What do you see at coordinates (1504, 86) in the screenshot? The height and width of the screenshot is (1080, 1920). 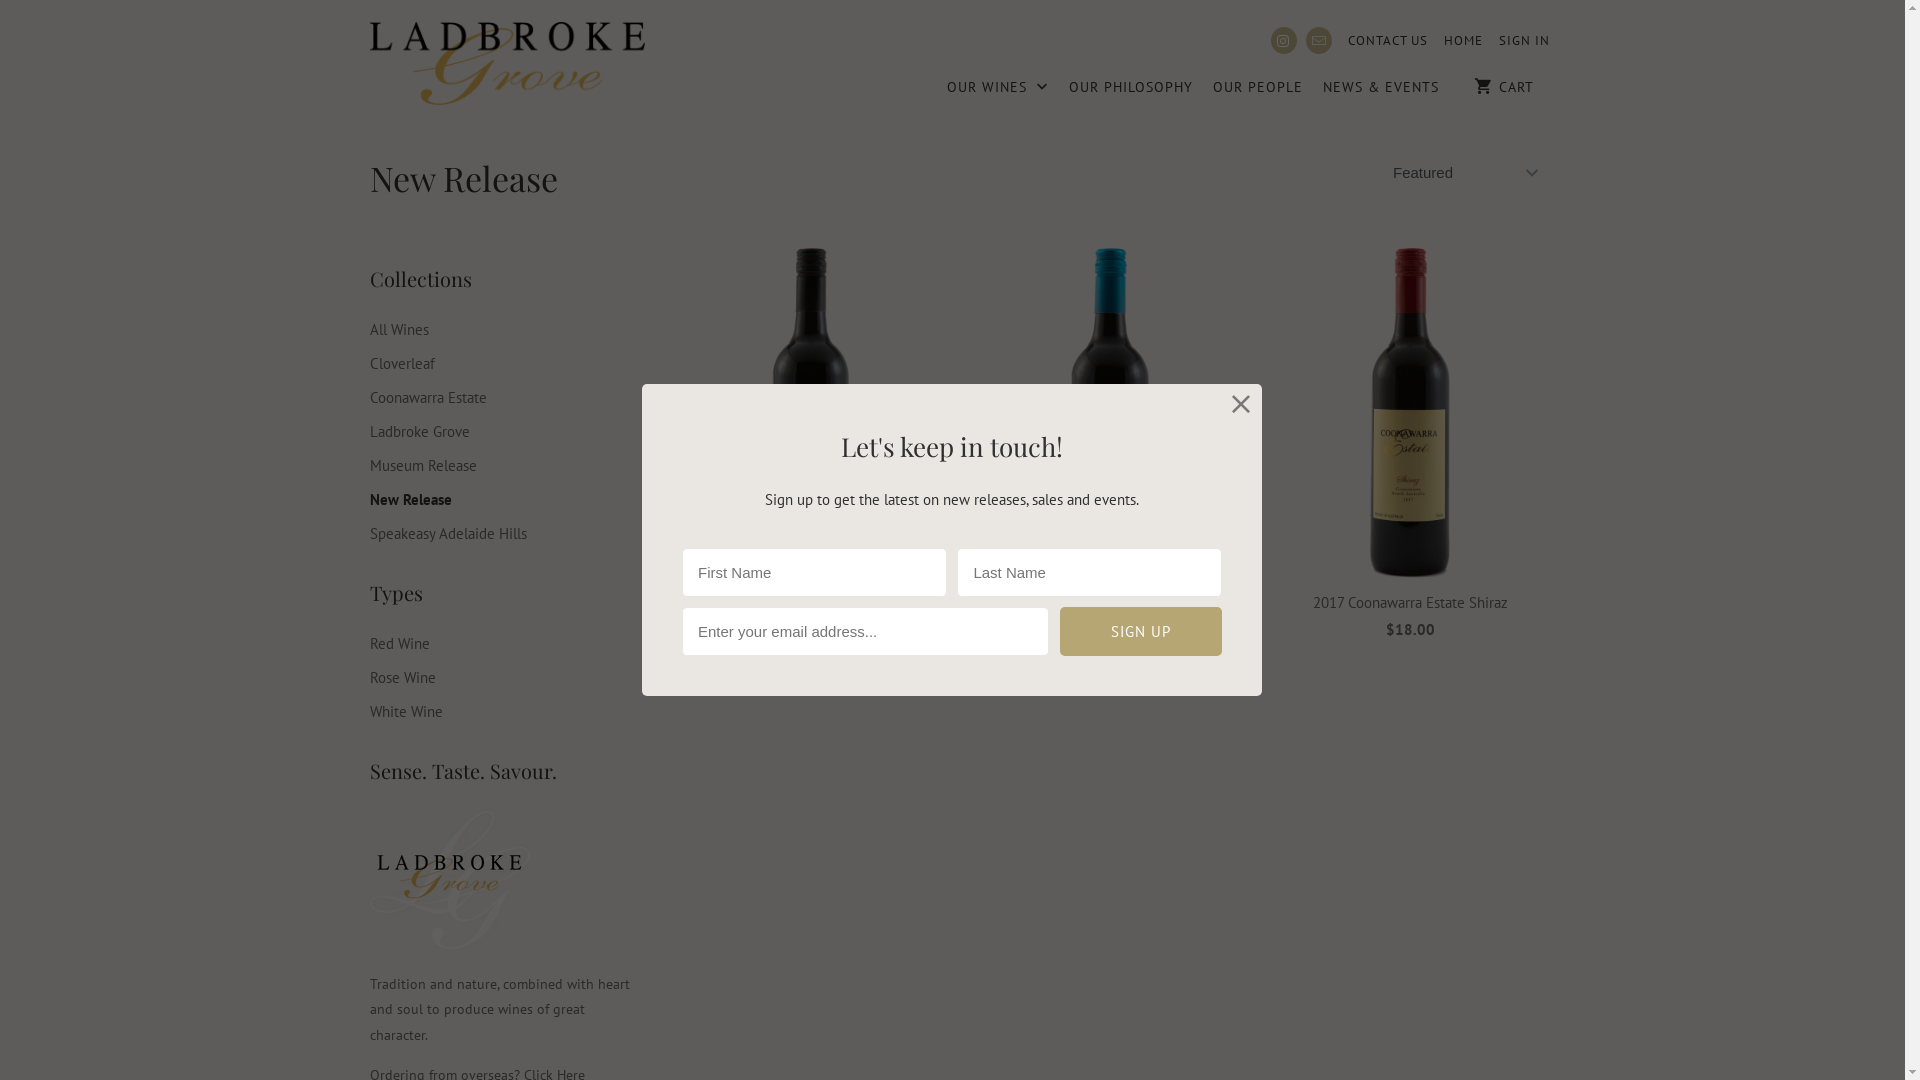 I see `CART` at bounding box center [1504, 86].